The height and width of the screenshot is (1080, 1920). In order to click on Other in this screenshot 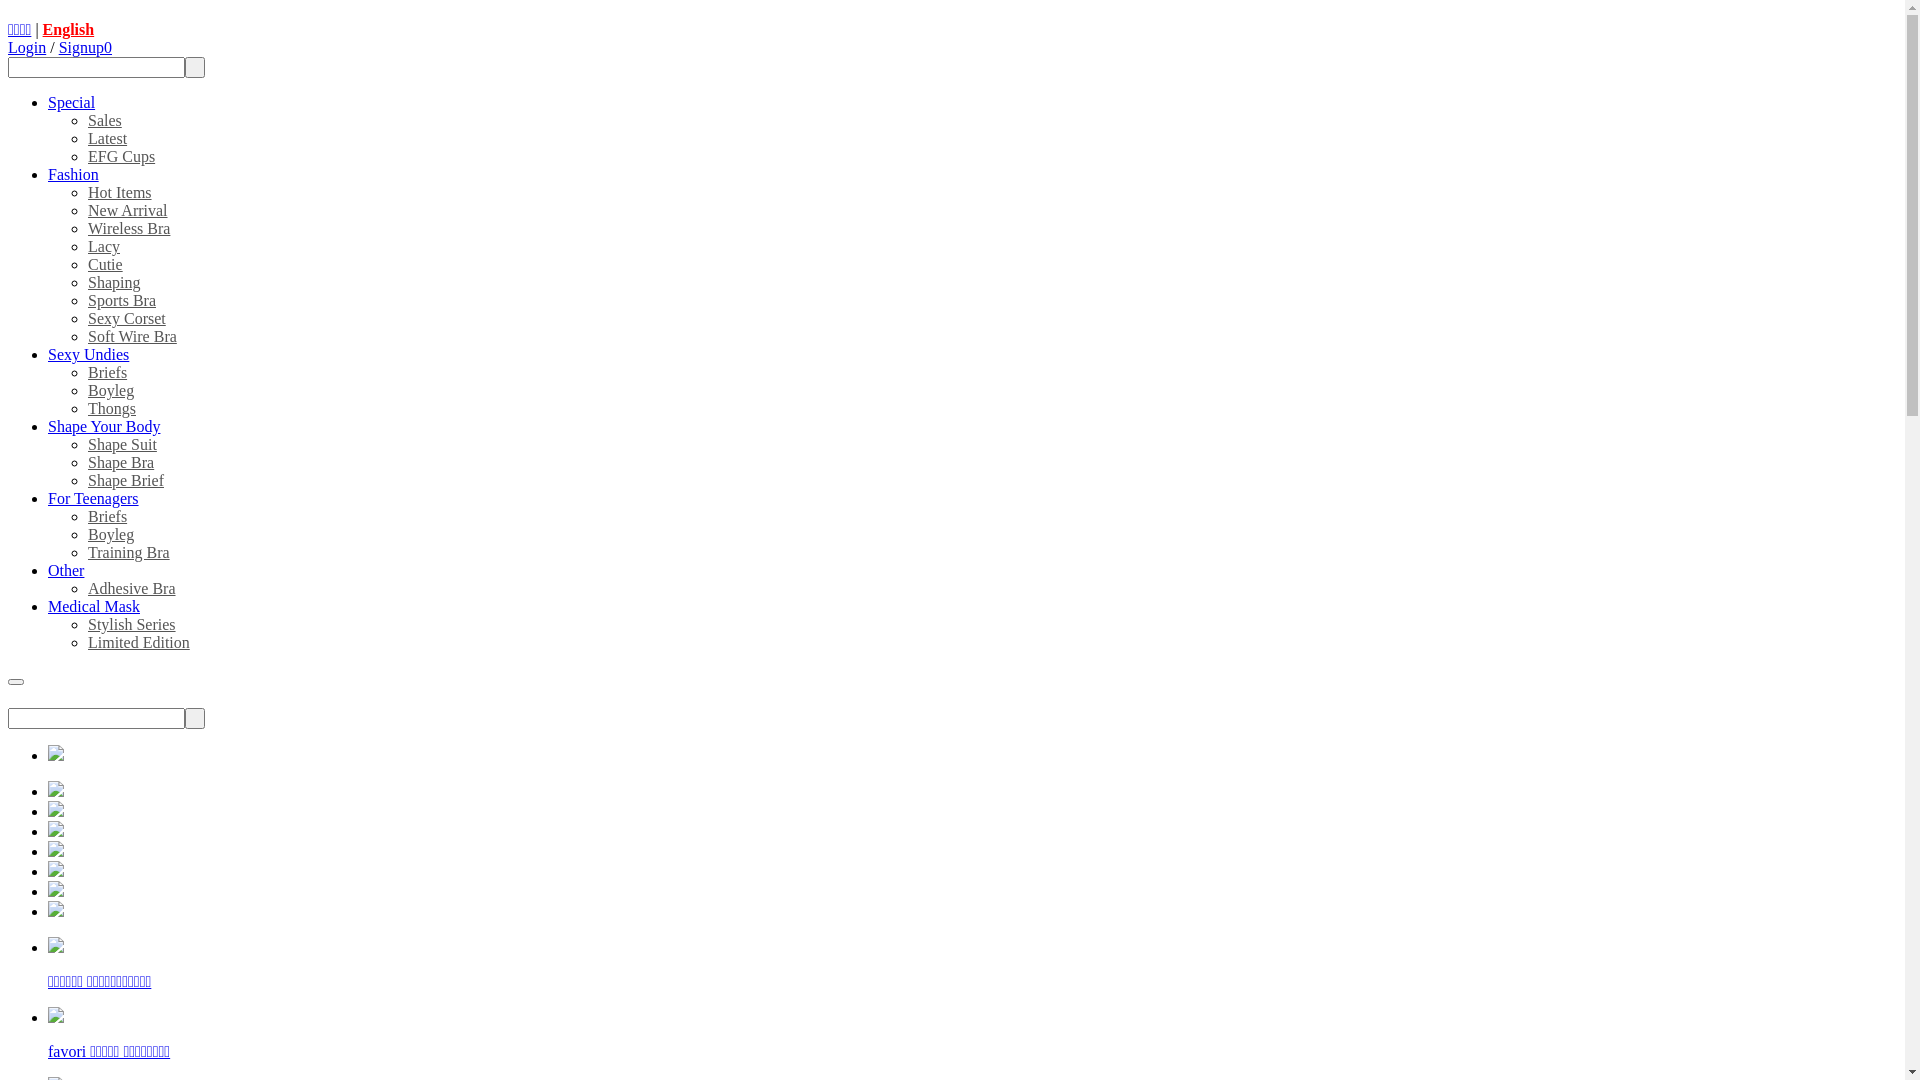, I will do `click(66, 570)`.